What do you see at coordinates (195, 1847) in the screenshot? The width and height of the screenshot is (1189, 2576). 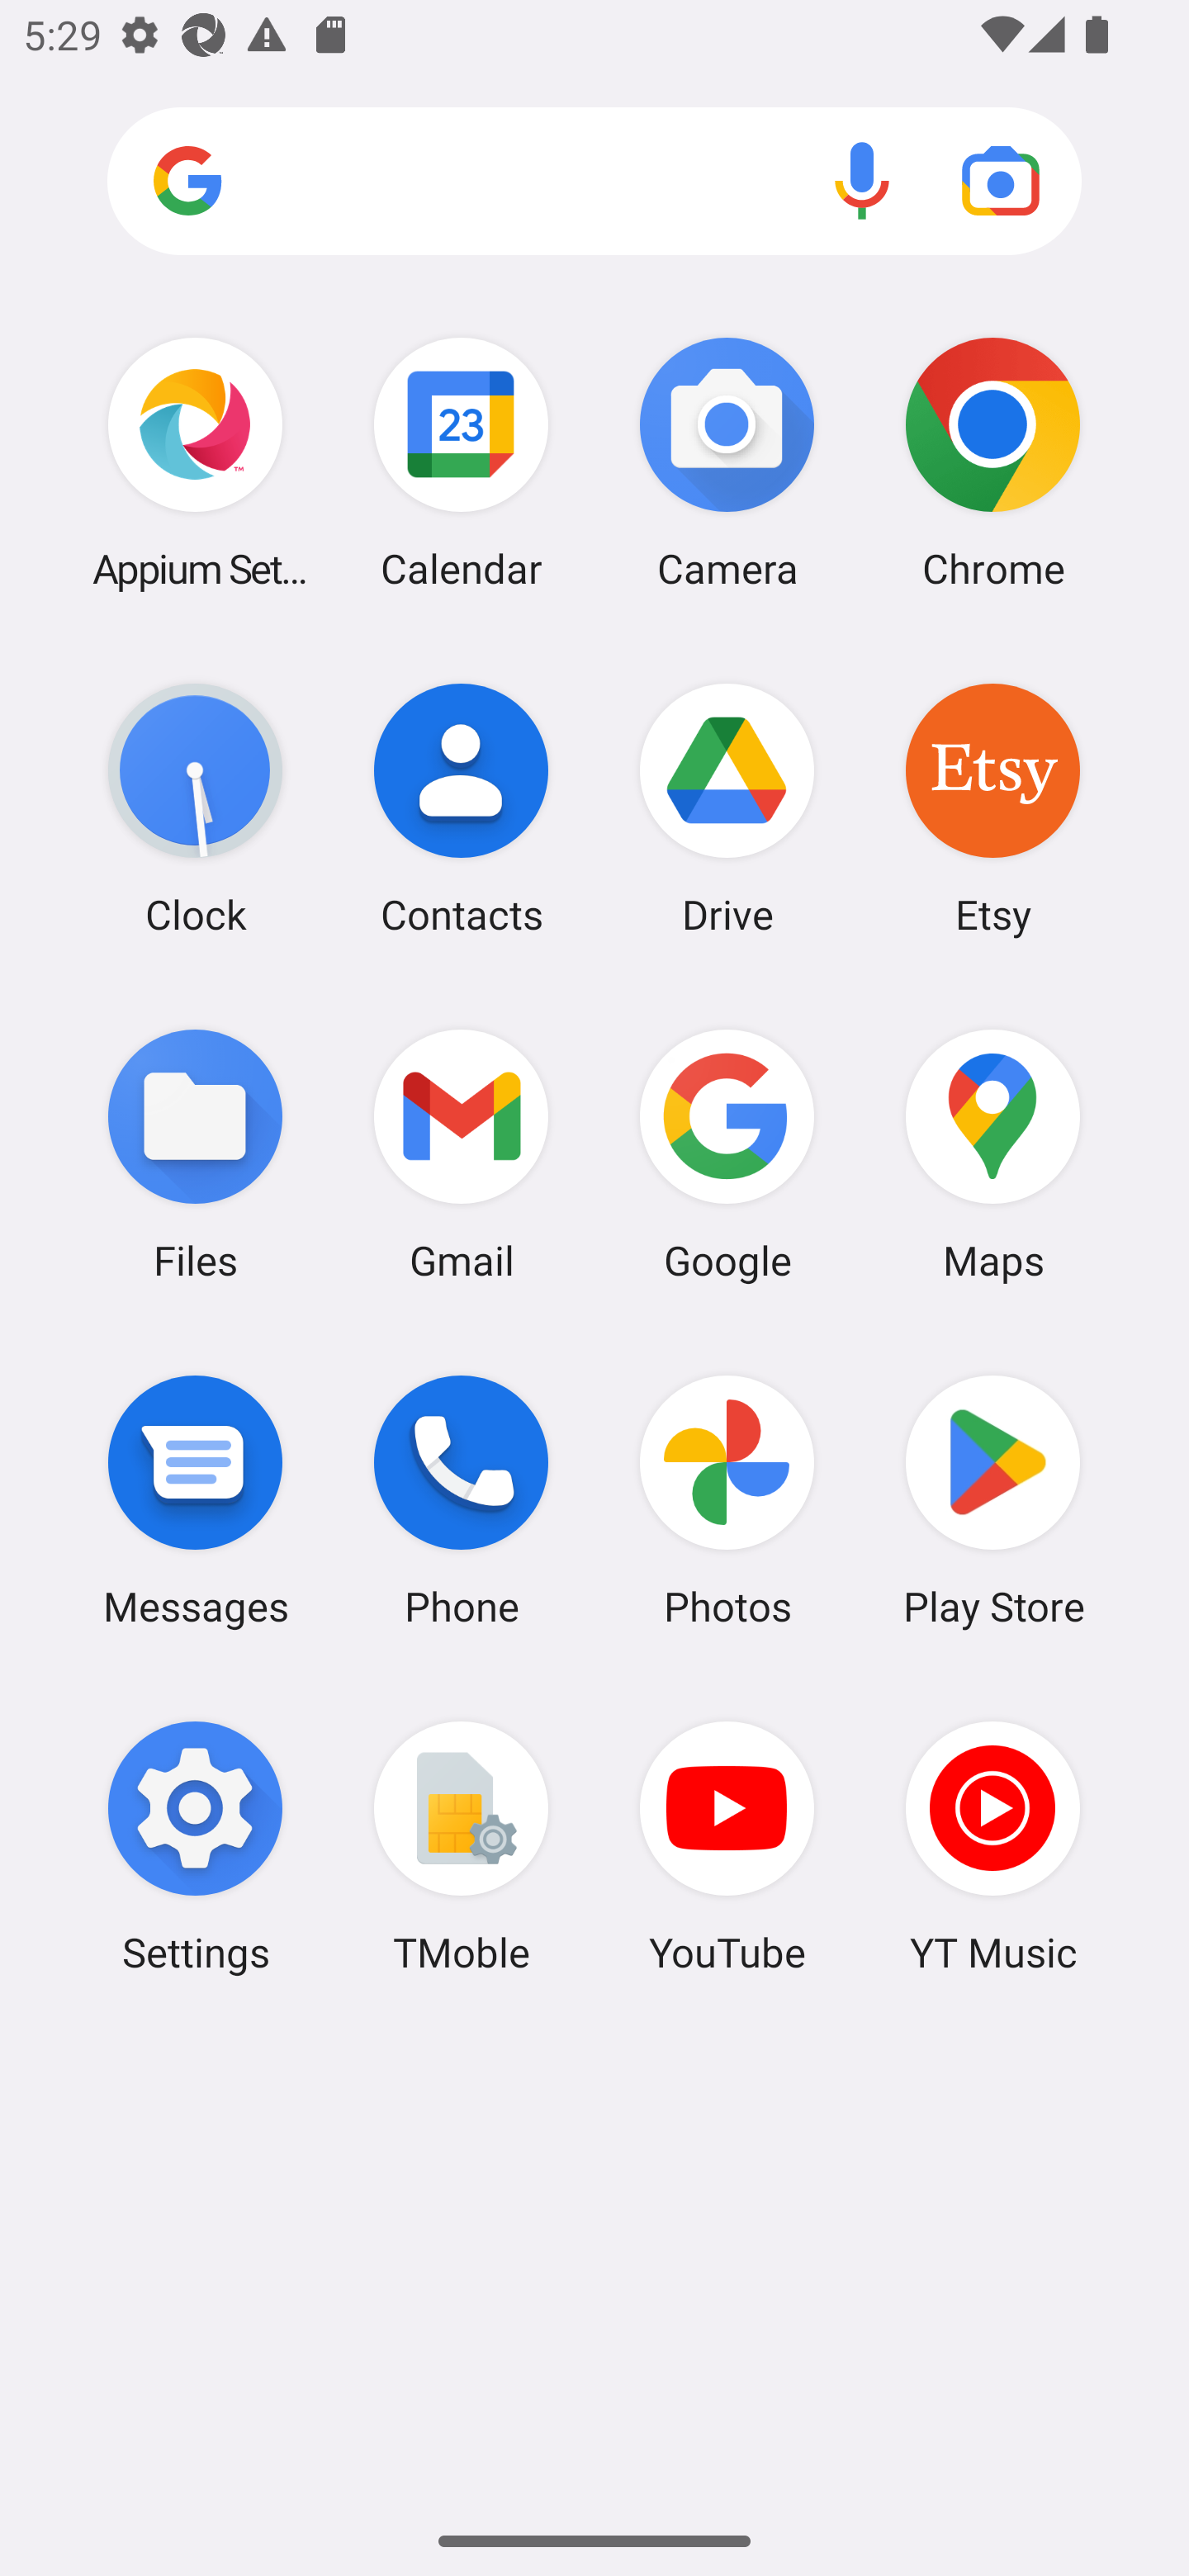 I see `Settings` at bounding box center [195, 1847].